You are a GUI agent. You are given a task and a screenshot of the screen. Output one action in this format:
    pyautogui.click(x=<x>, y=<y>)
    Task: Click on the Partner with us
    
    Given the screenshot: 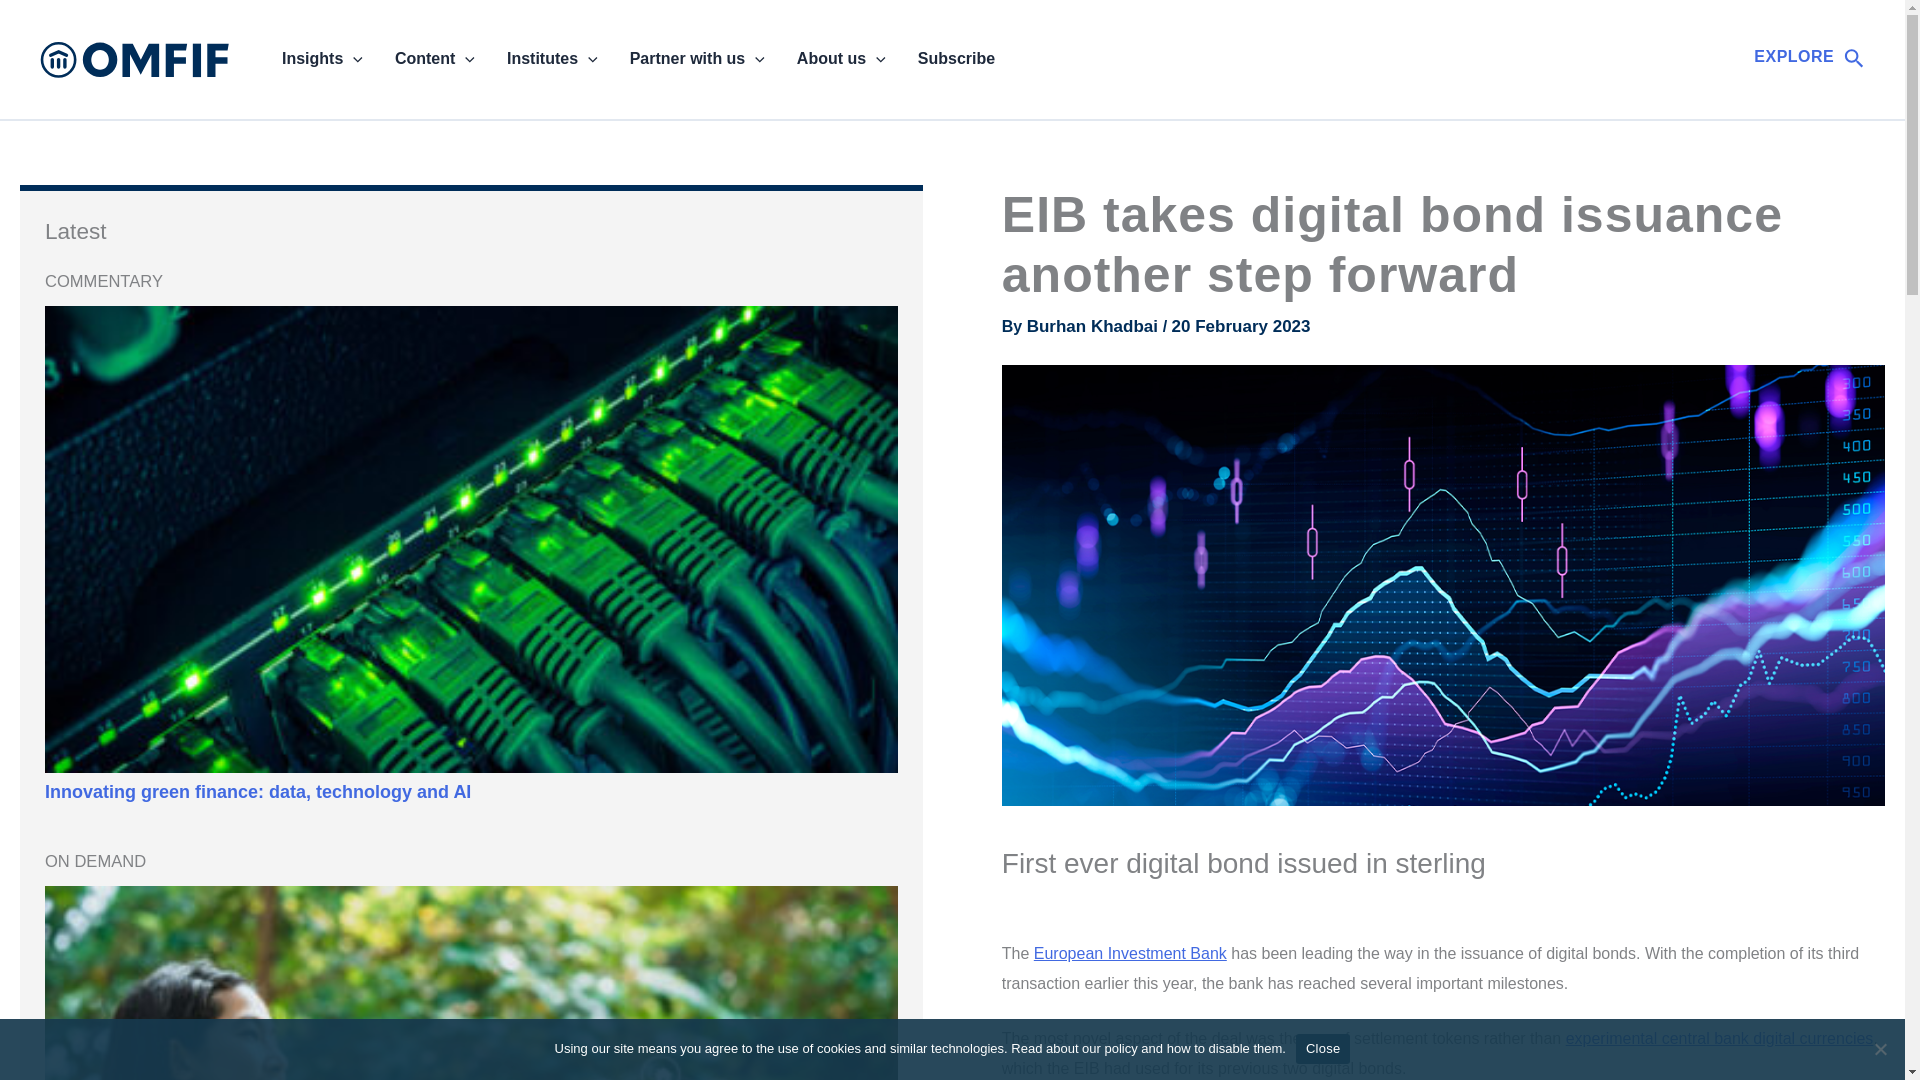 What is the action you would take?
    pyautogui.click(x=698, y=59)
    